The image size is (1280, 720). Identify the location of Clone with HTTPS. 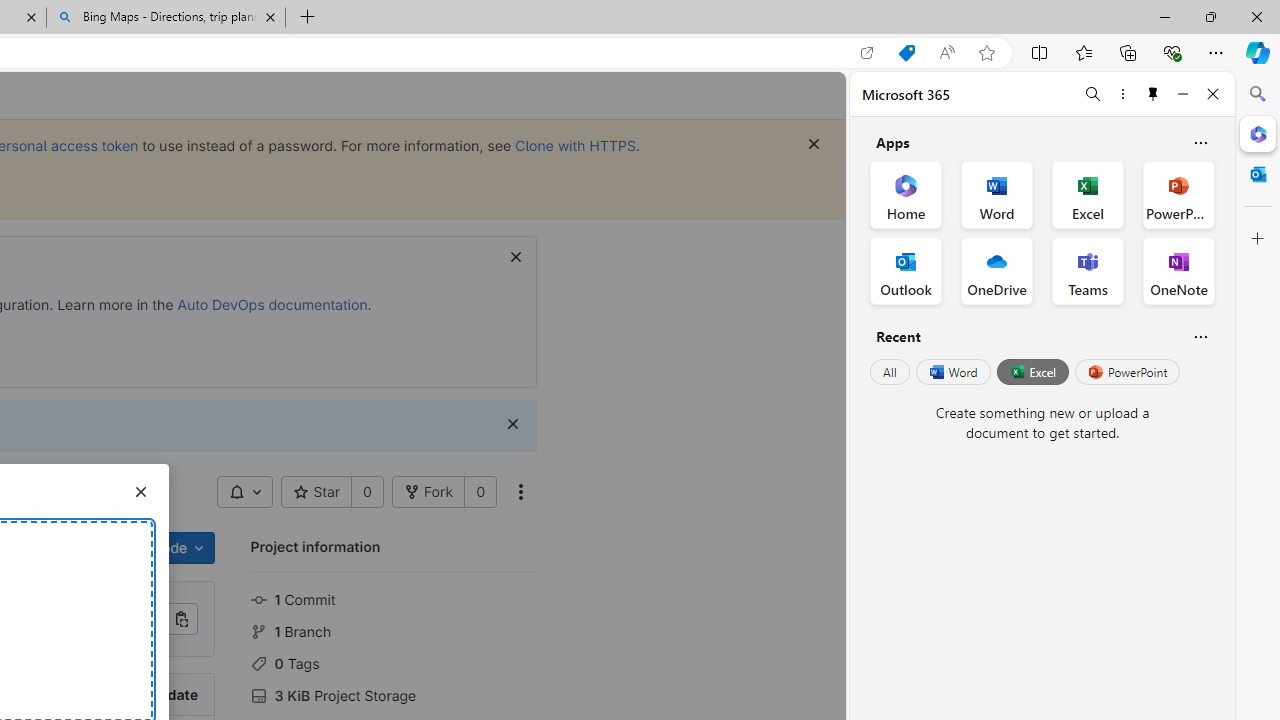
(575, 145).